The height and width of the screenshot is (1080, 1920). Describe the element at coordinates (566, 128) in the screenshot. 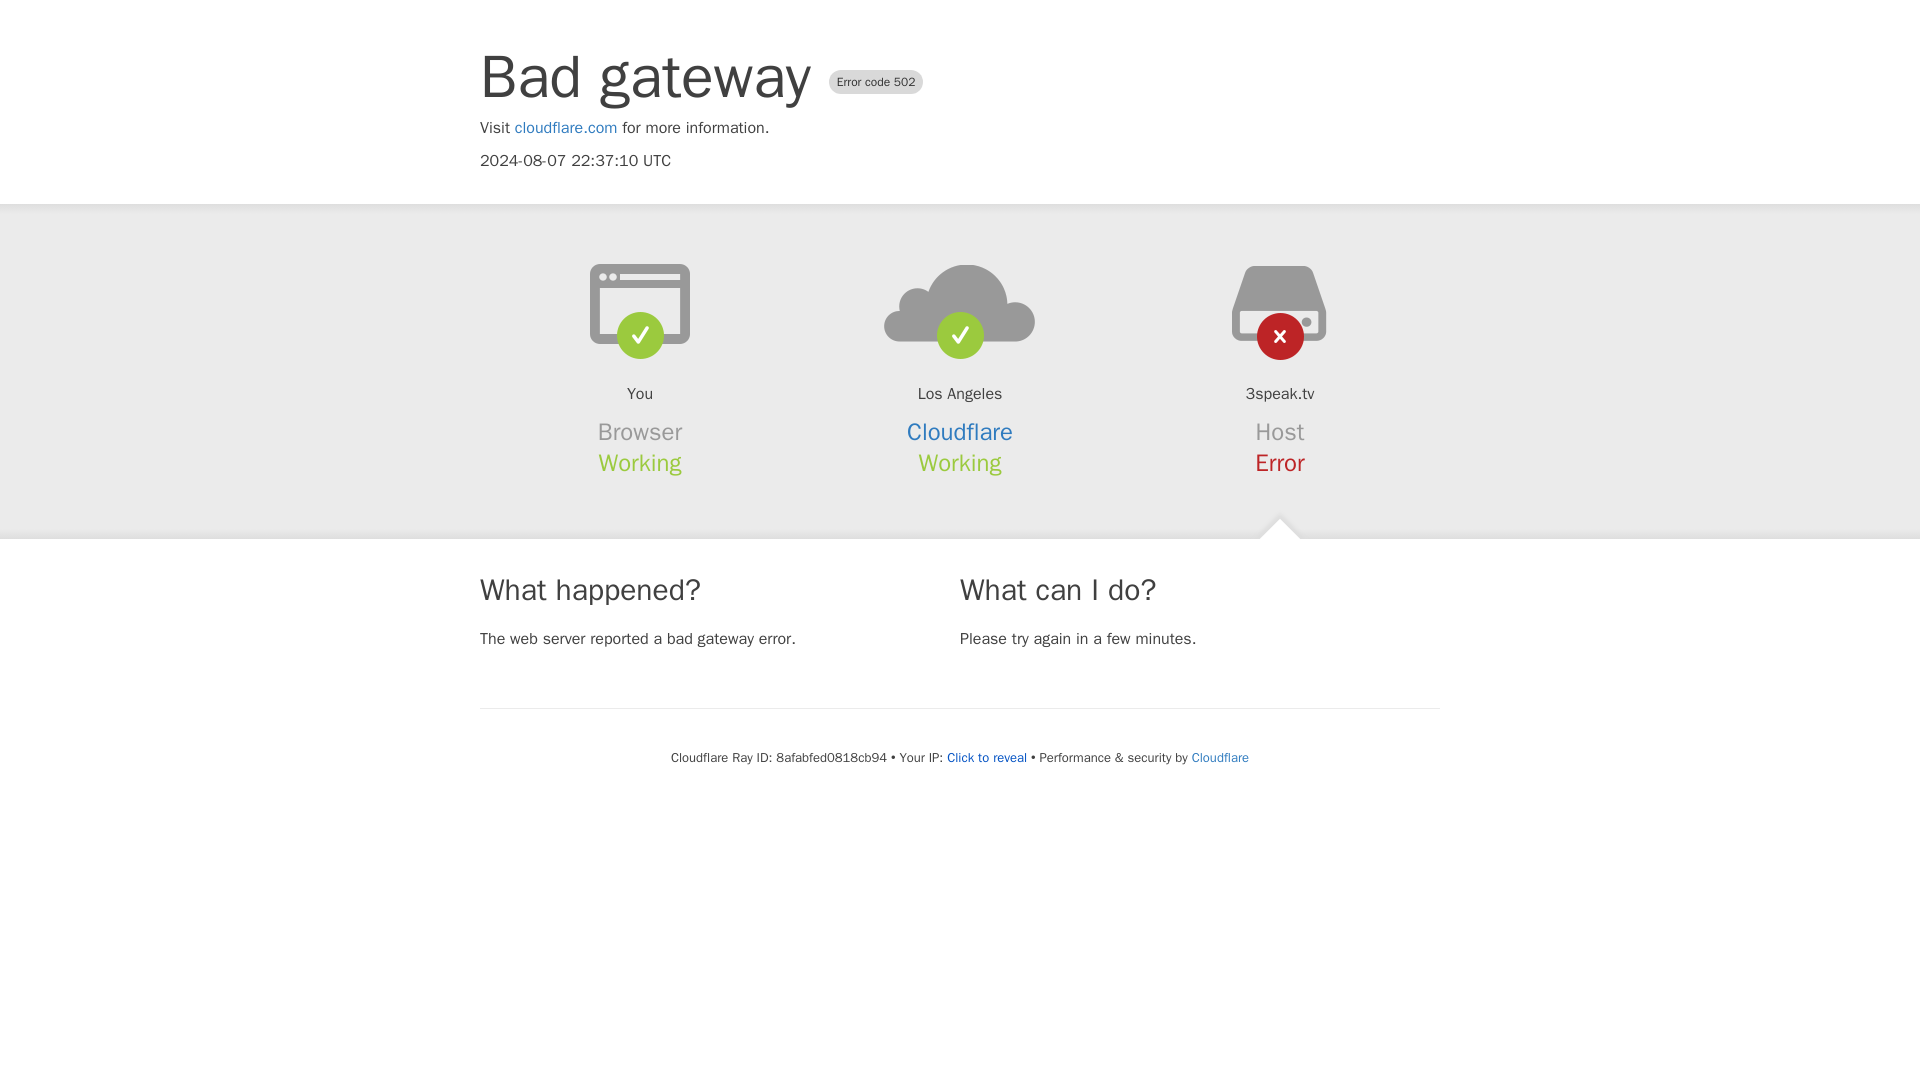

I see `cloudflare.com` at that location.